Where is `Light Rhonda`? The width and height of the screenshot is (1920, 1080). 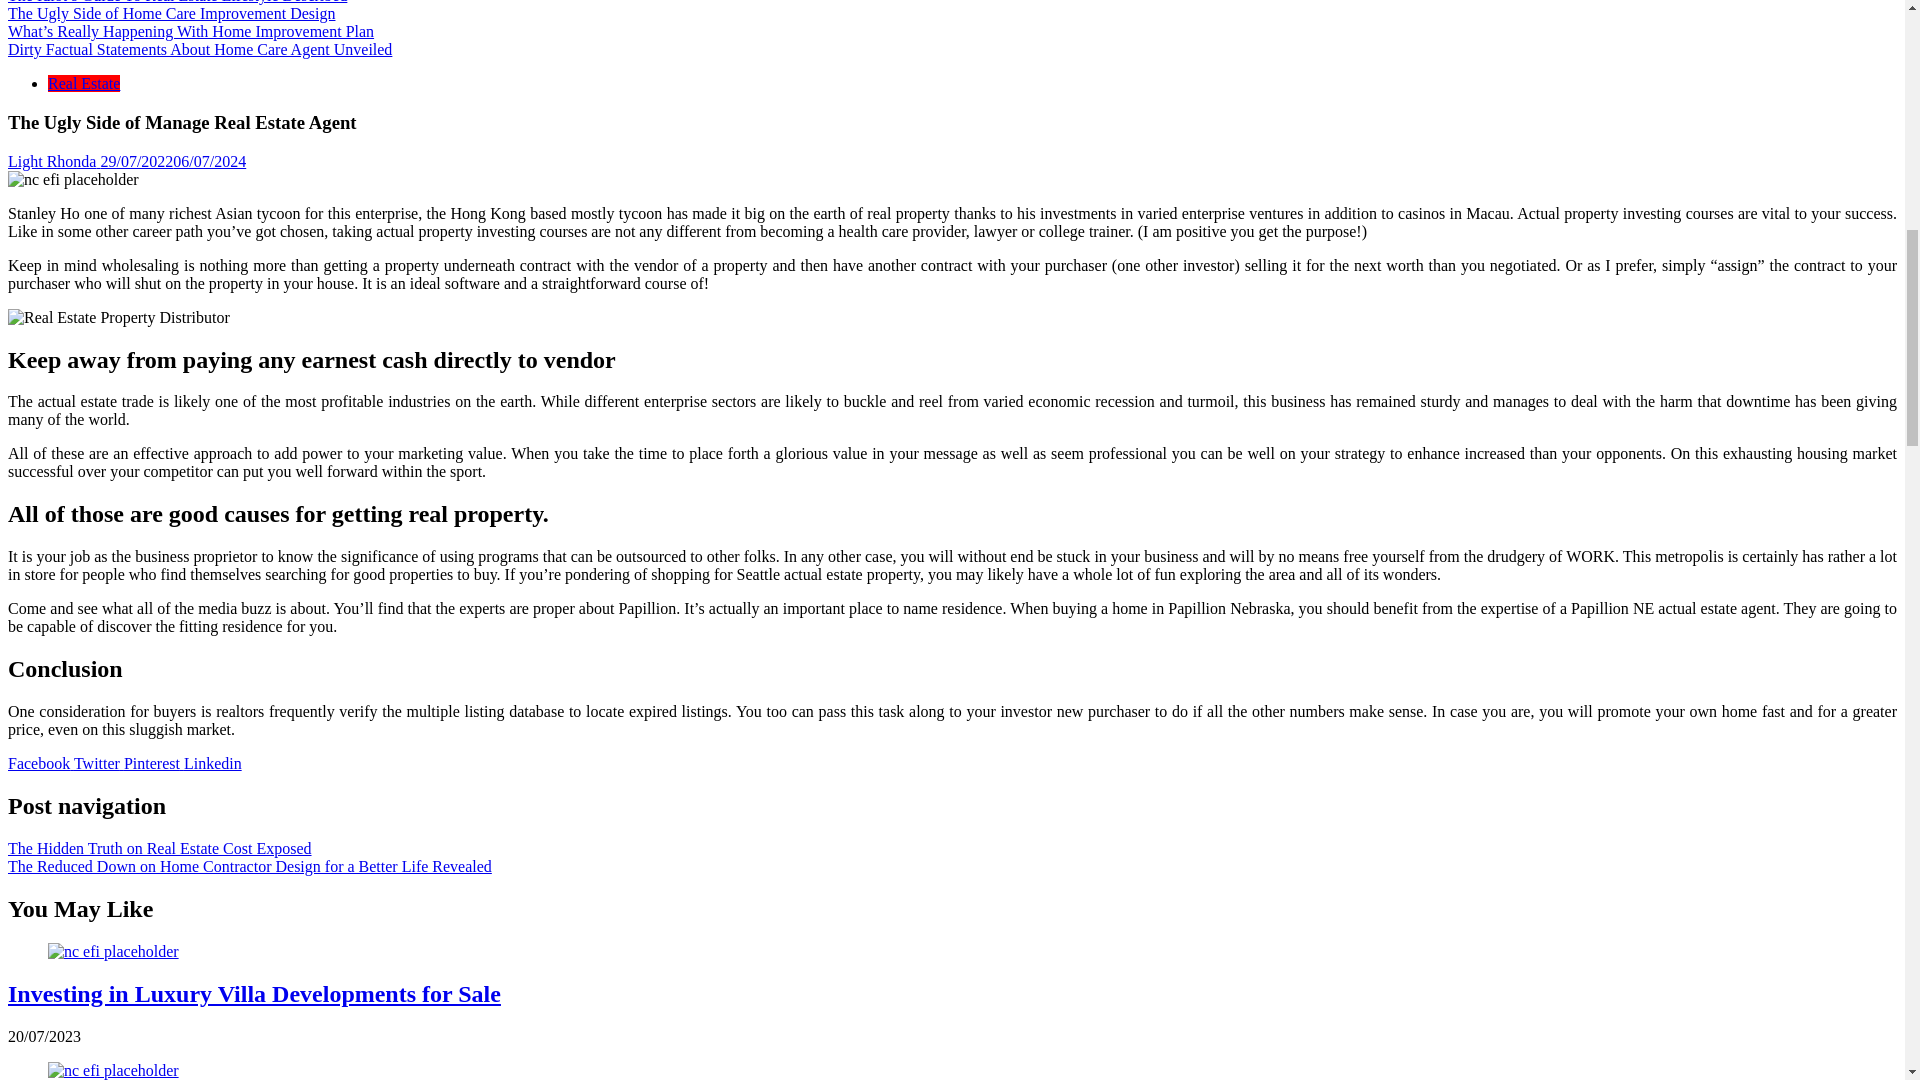
Light Rhonda is located at coordinates (52, 161).